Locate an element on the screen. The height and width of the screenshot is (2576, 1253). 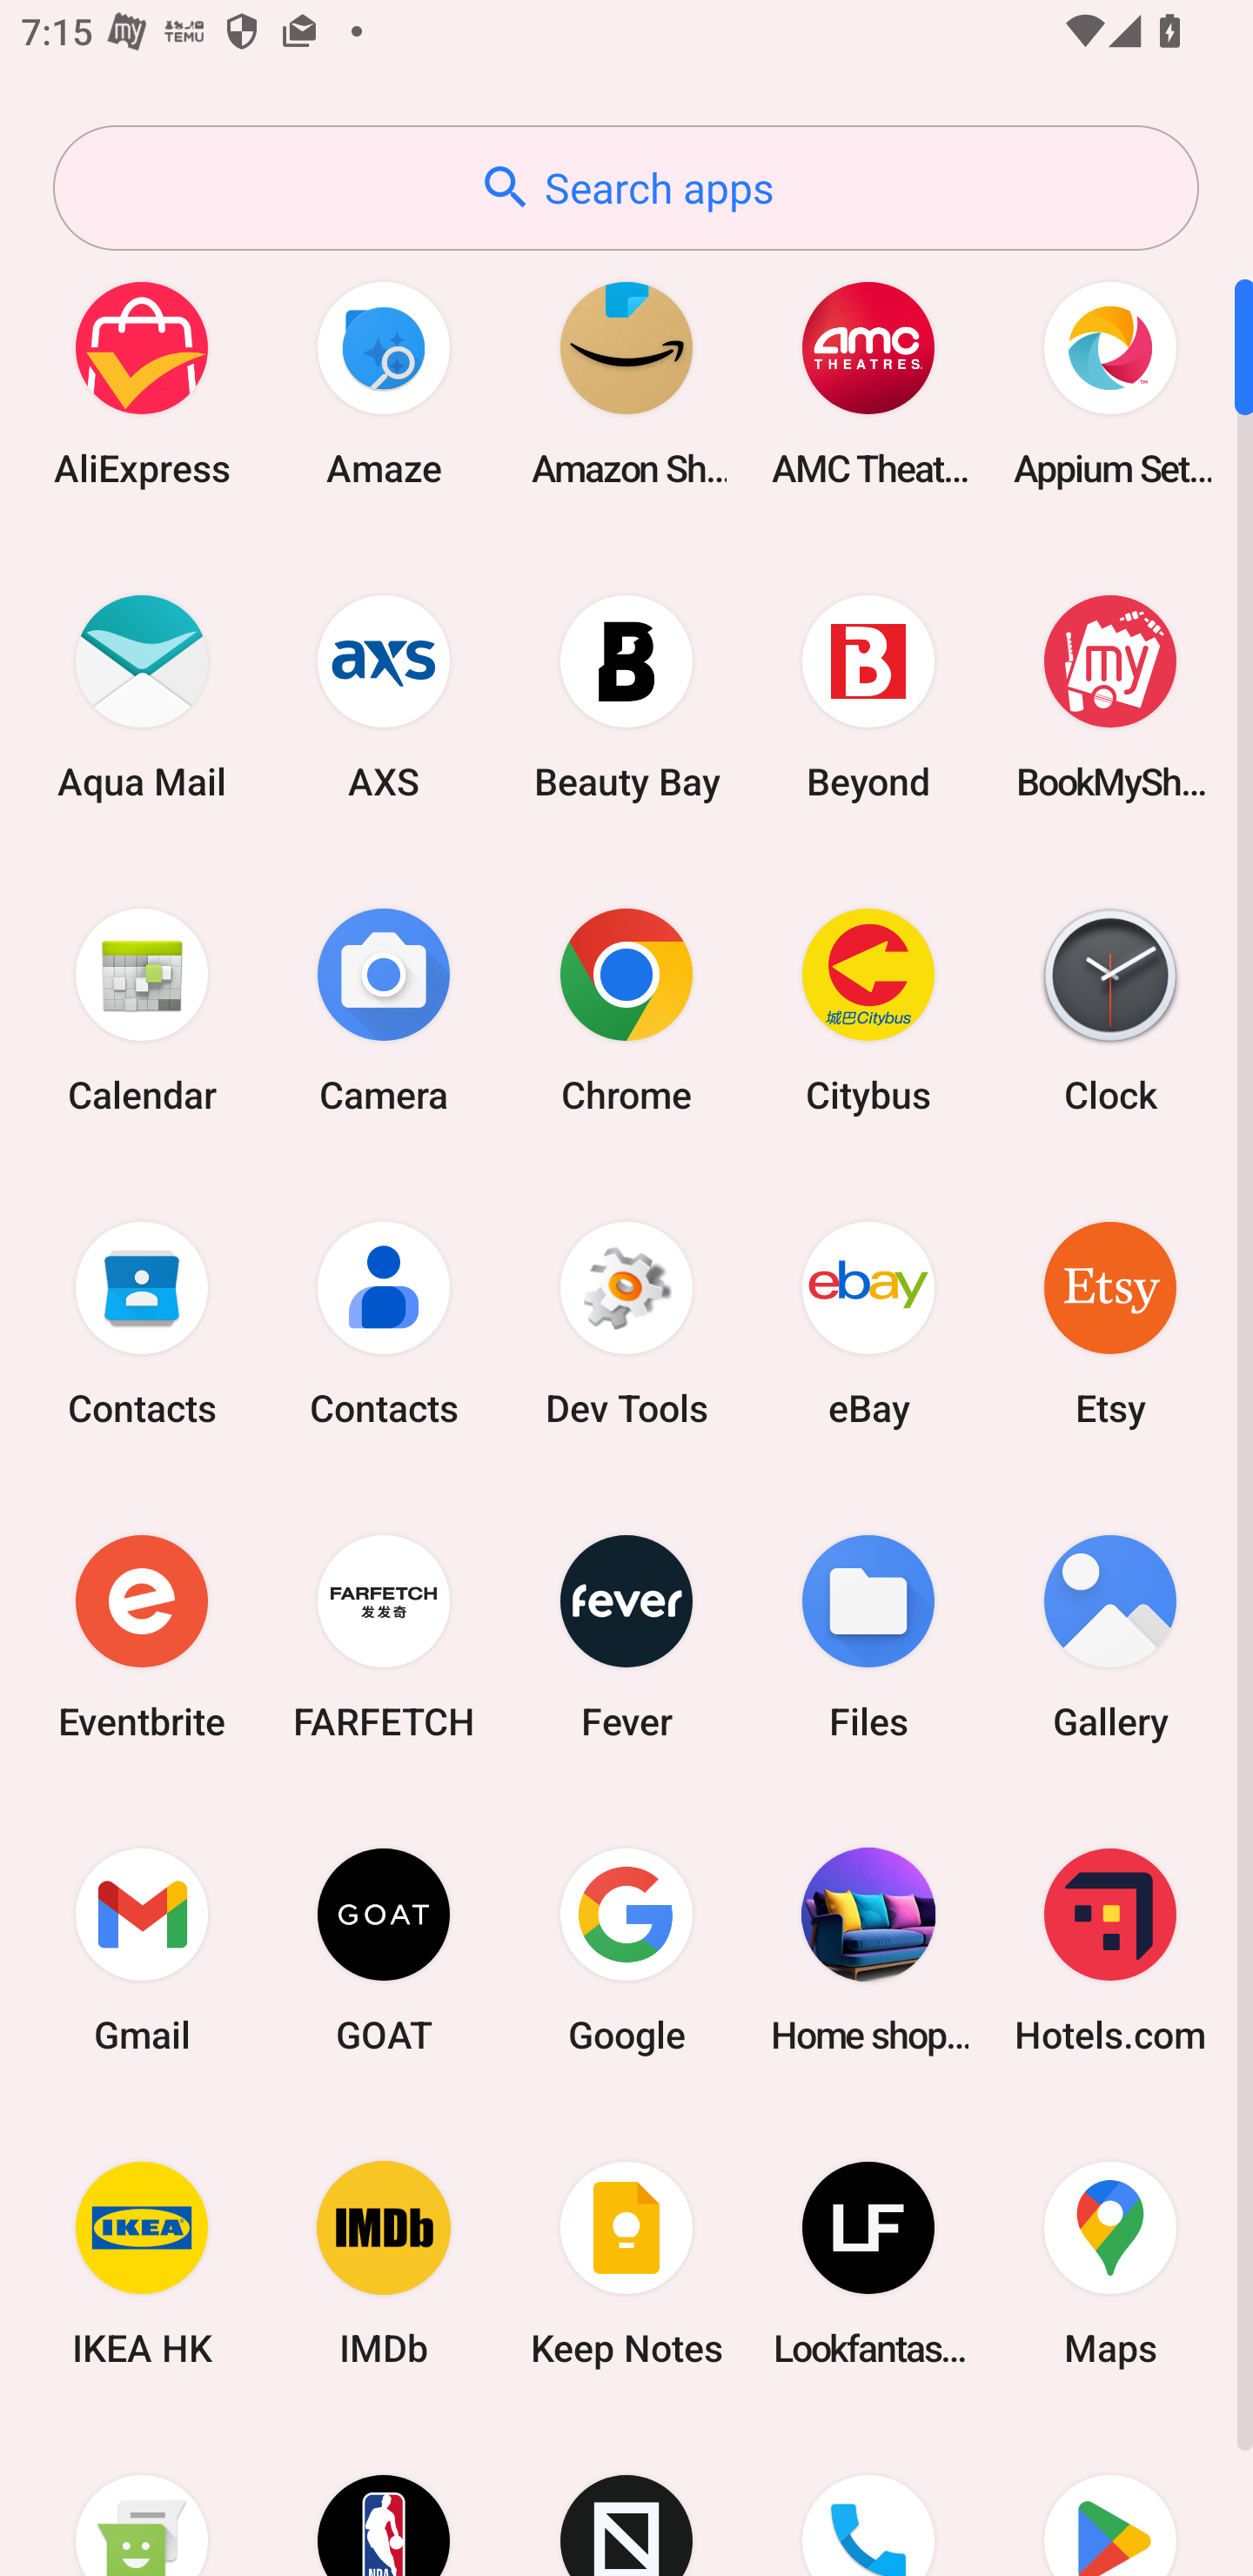
AliExpress is located at coordinates (142, 383).